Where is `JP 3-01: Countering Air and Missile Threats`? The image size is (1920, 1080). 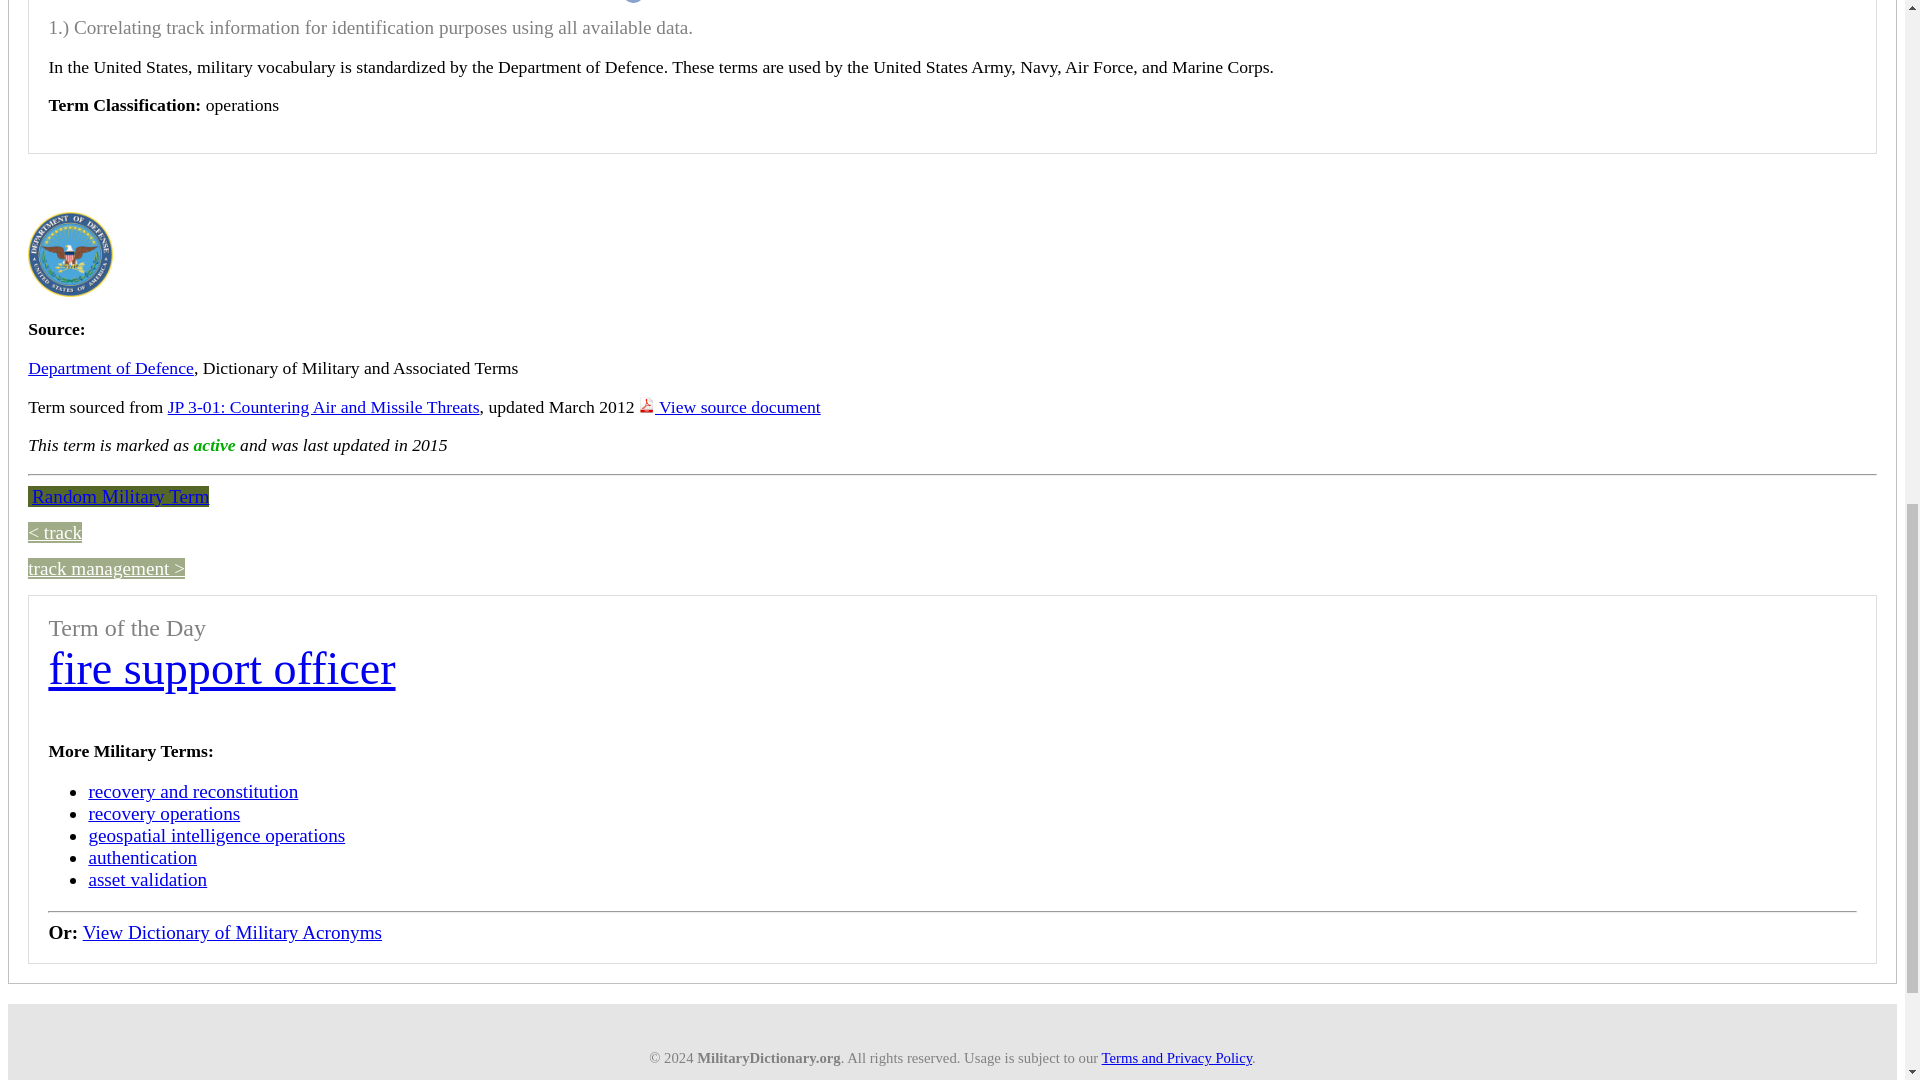 JP 3-01: Countering Air and Missile Threats is located at coordinates (324, 406).